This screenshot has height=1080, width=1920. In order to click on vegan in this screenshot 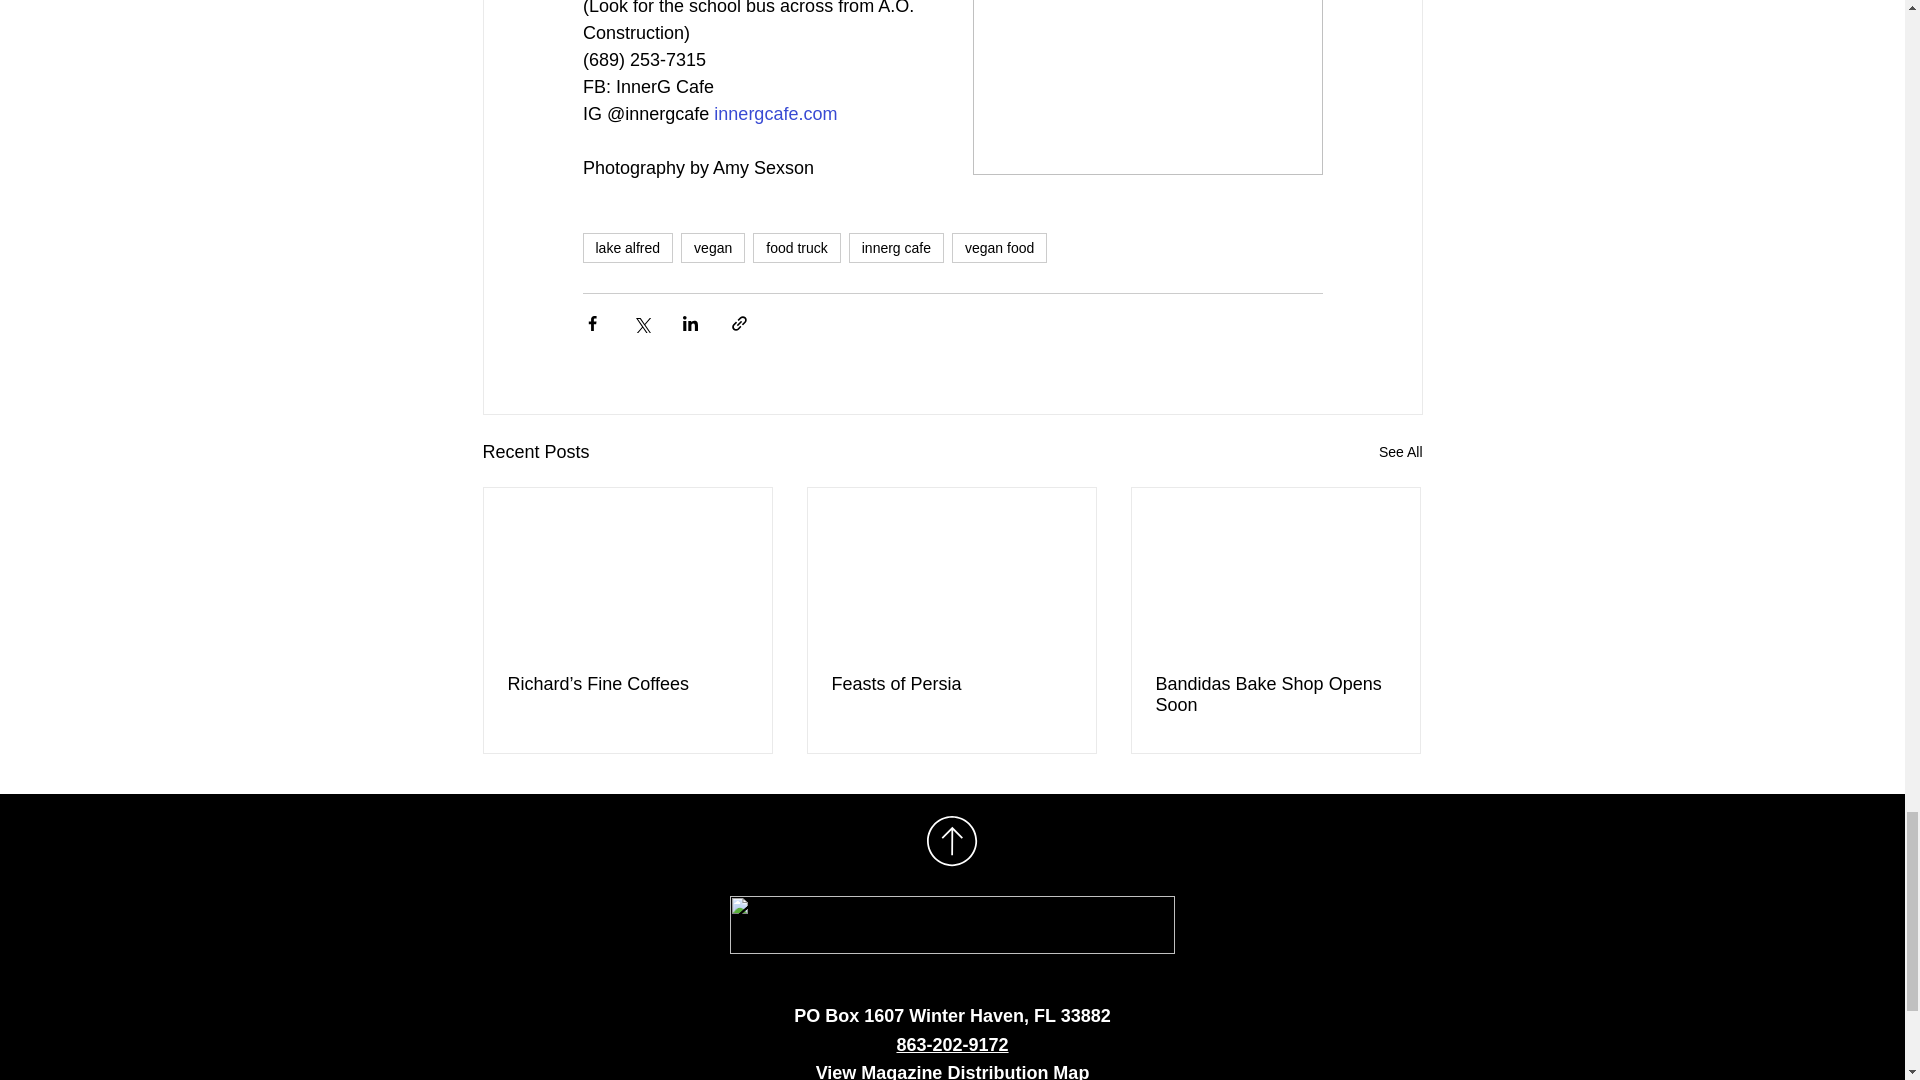, I will do `click(712, 248)`.